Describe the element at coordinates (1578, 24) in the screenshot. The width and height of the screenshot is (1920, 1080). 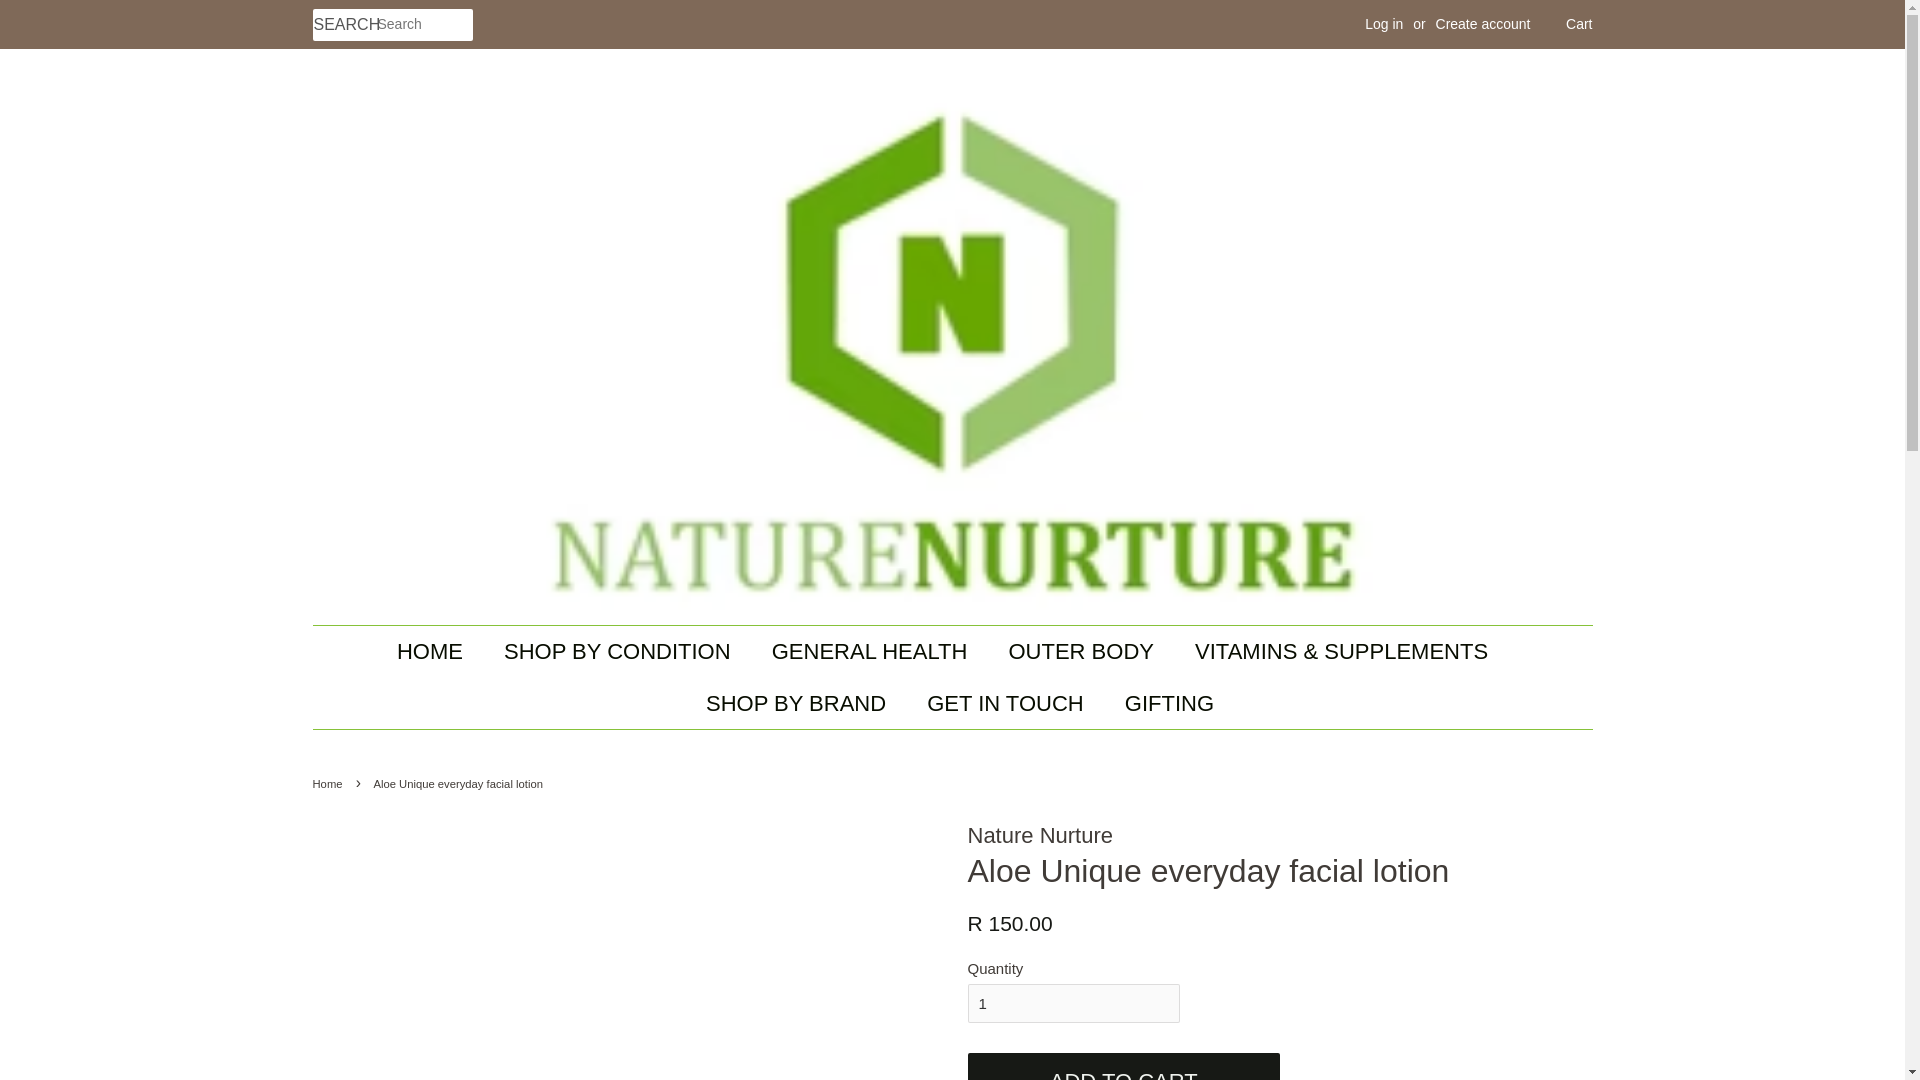
I see `Cart` at that location.